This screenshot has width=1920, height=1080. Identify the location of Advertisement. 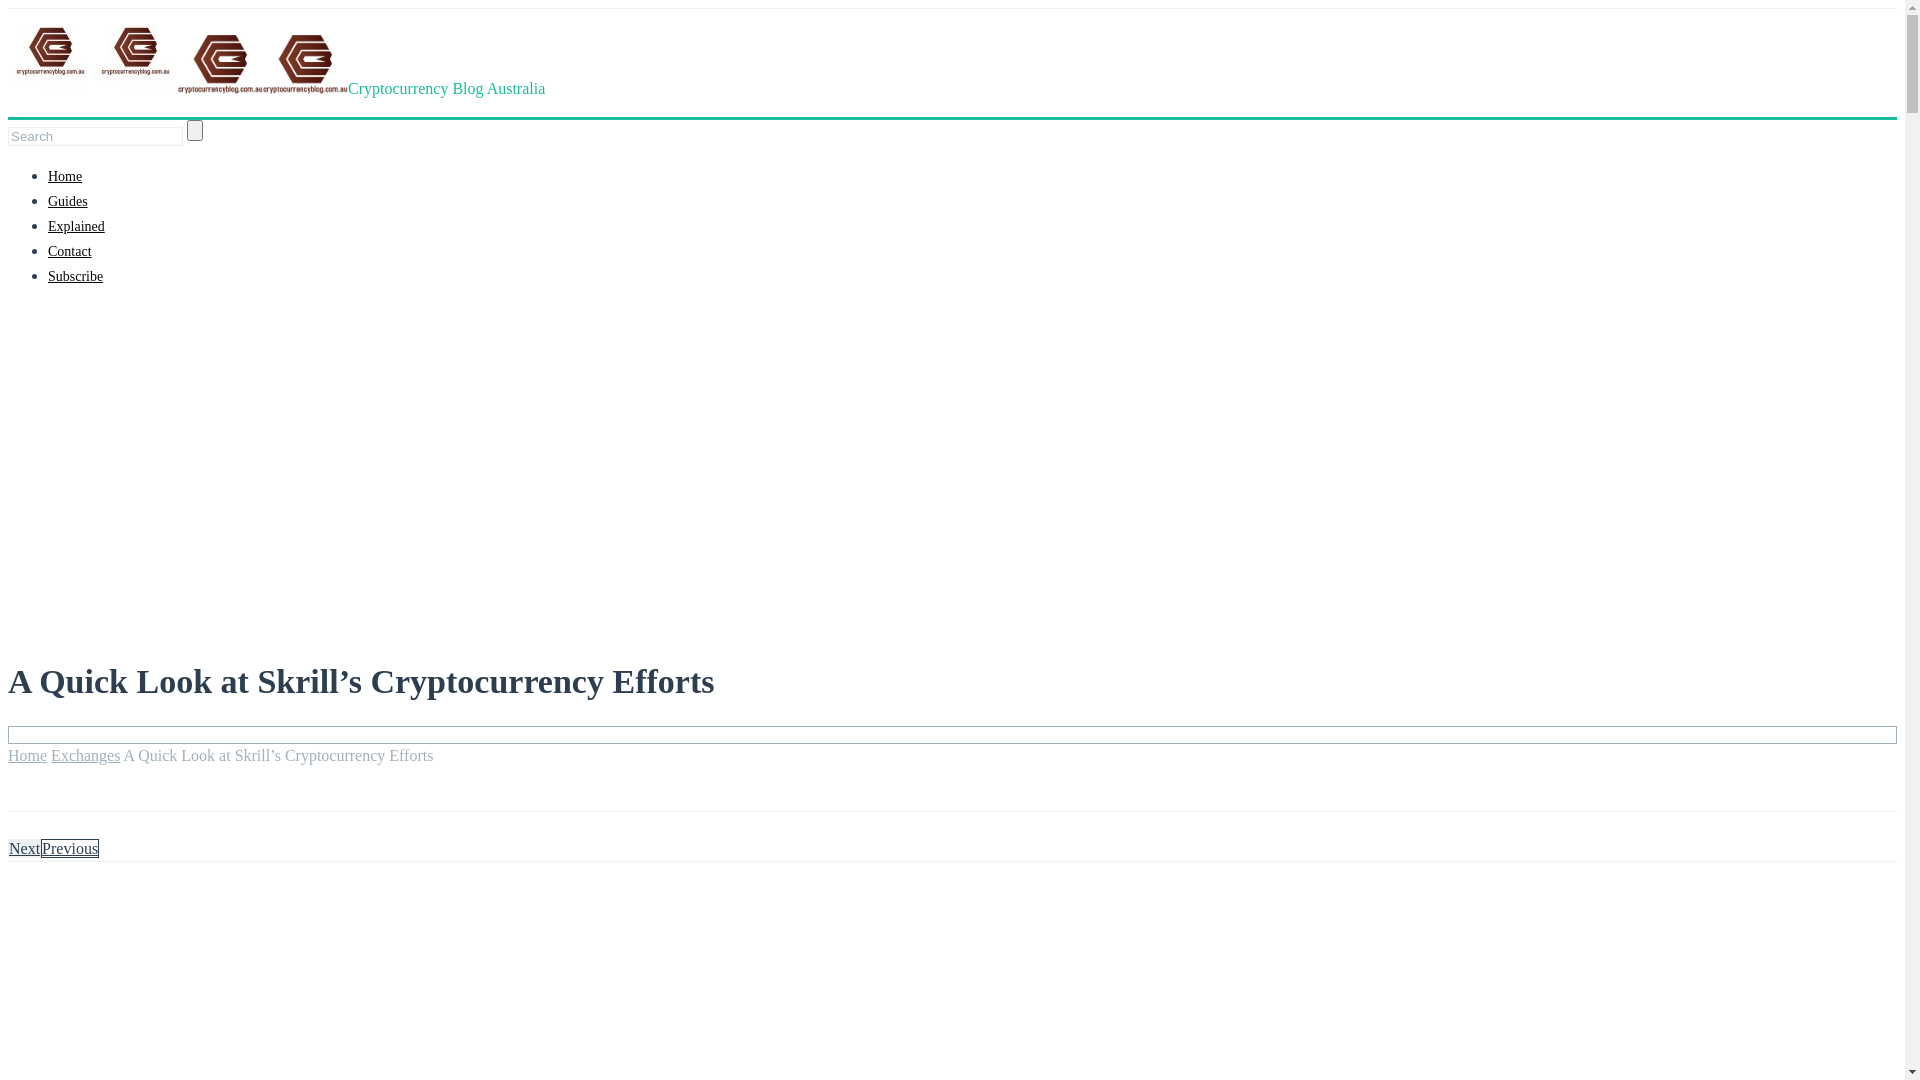
(952, 445).